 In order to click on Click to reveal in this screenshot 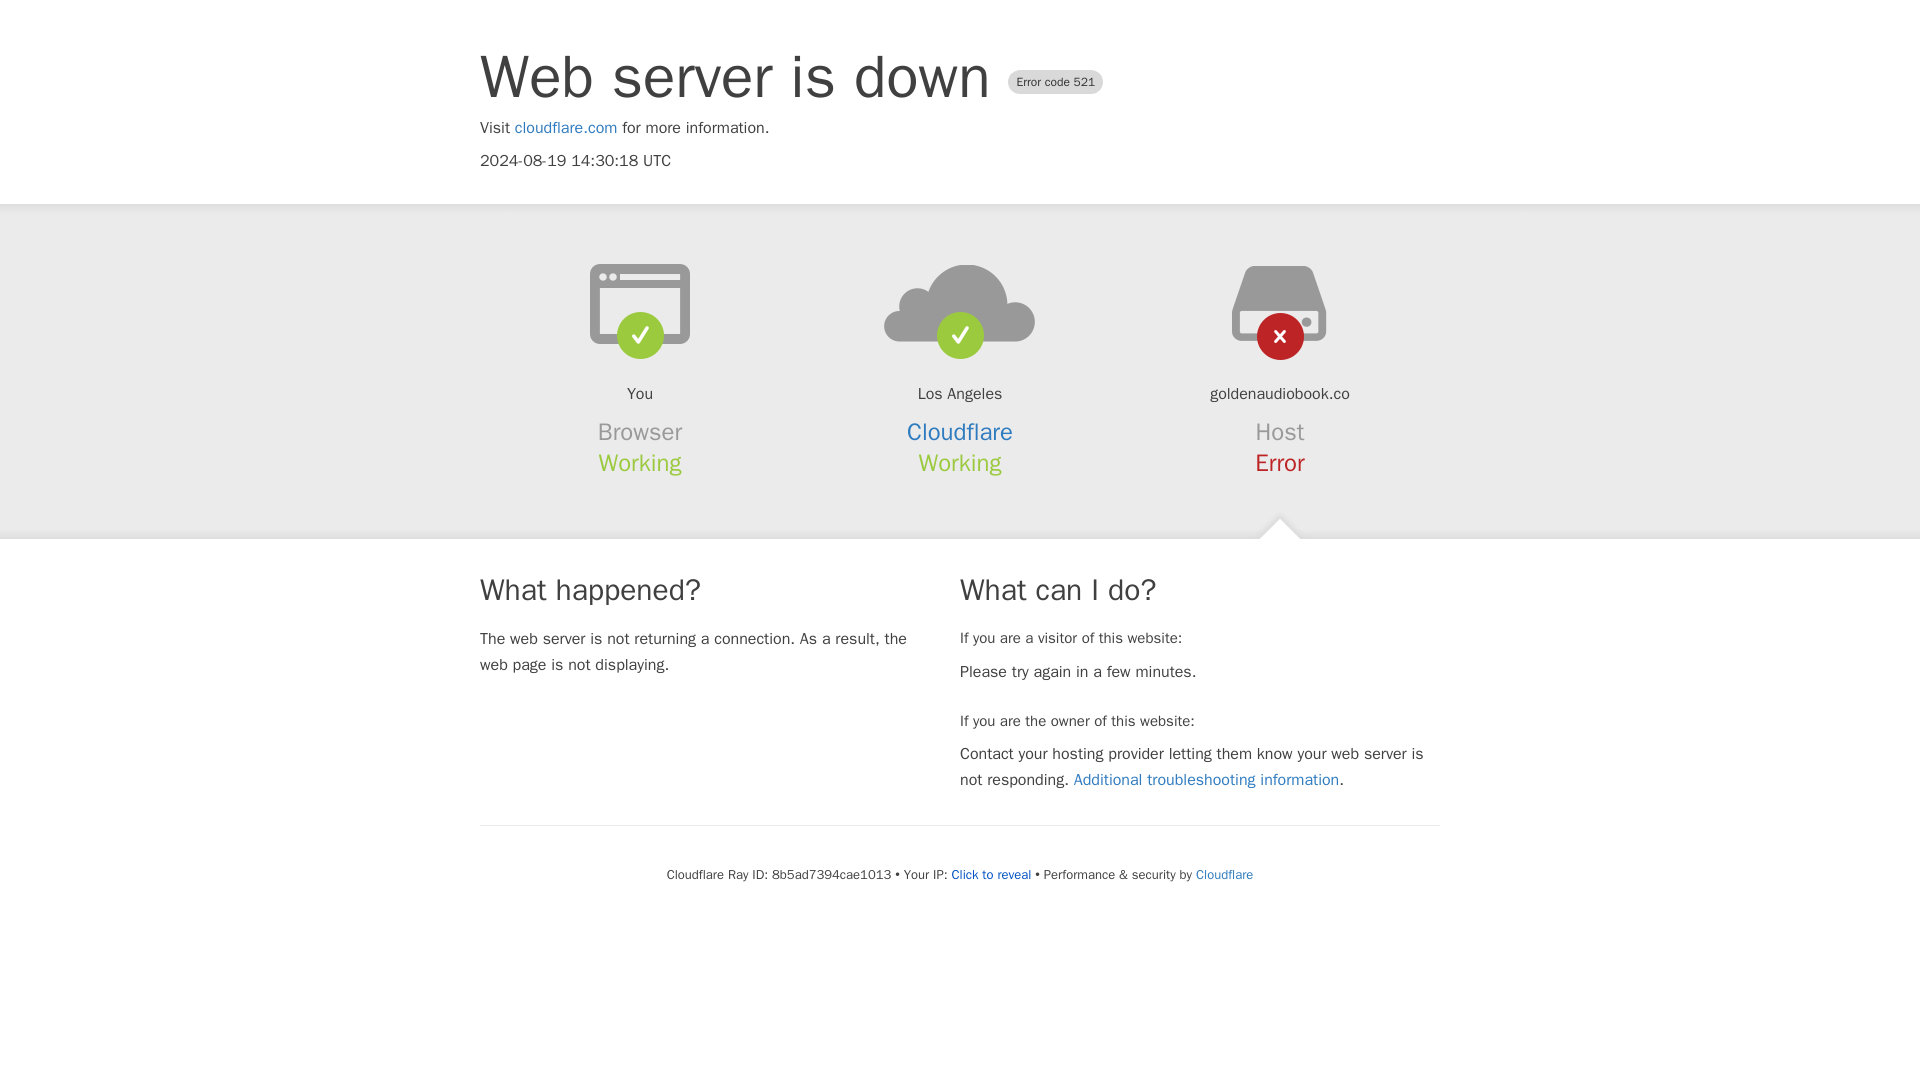, I will do `click(990, 875)`.